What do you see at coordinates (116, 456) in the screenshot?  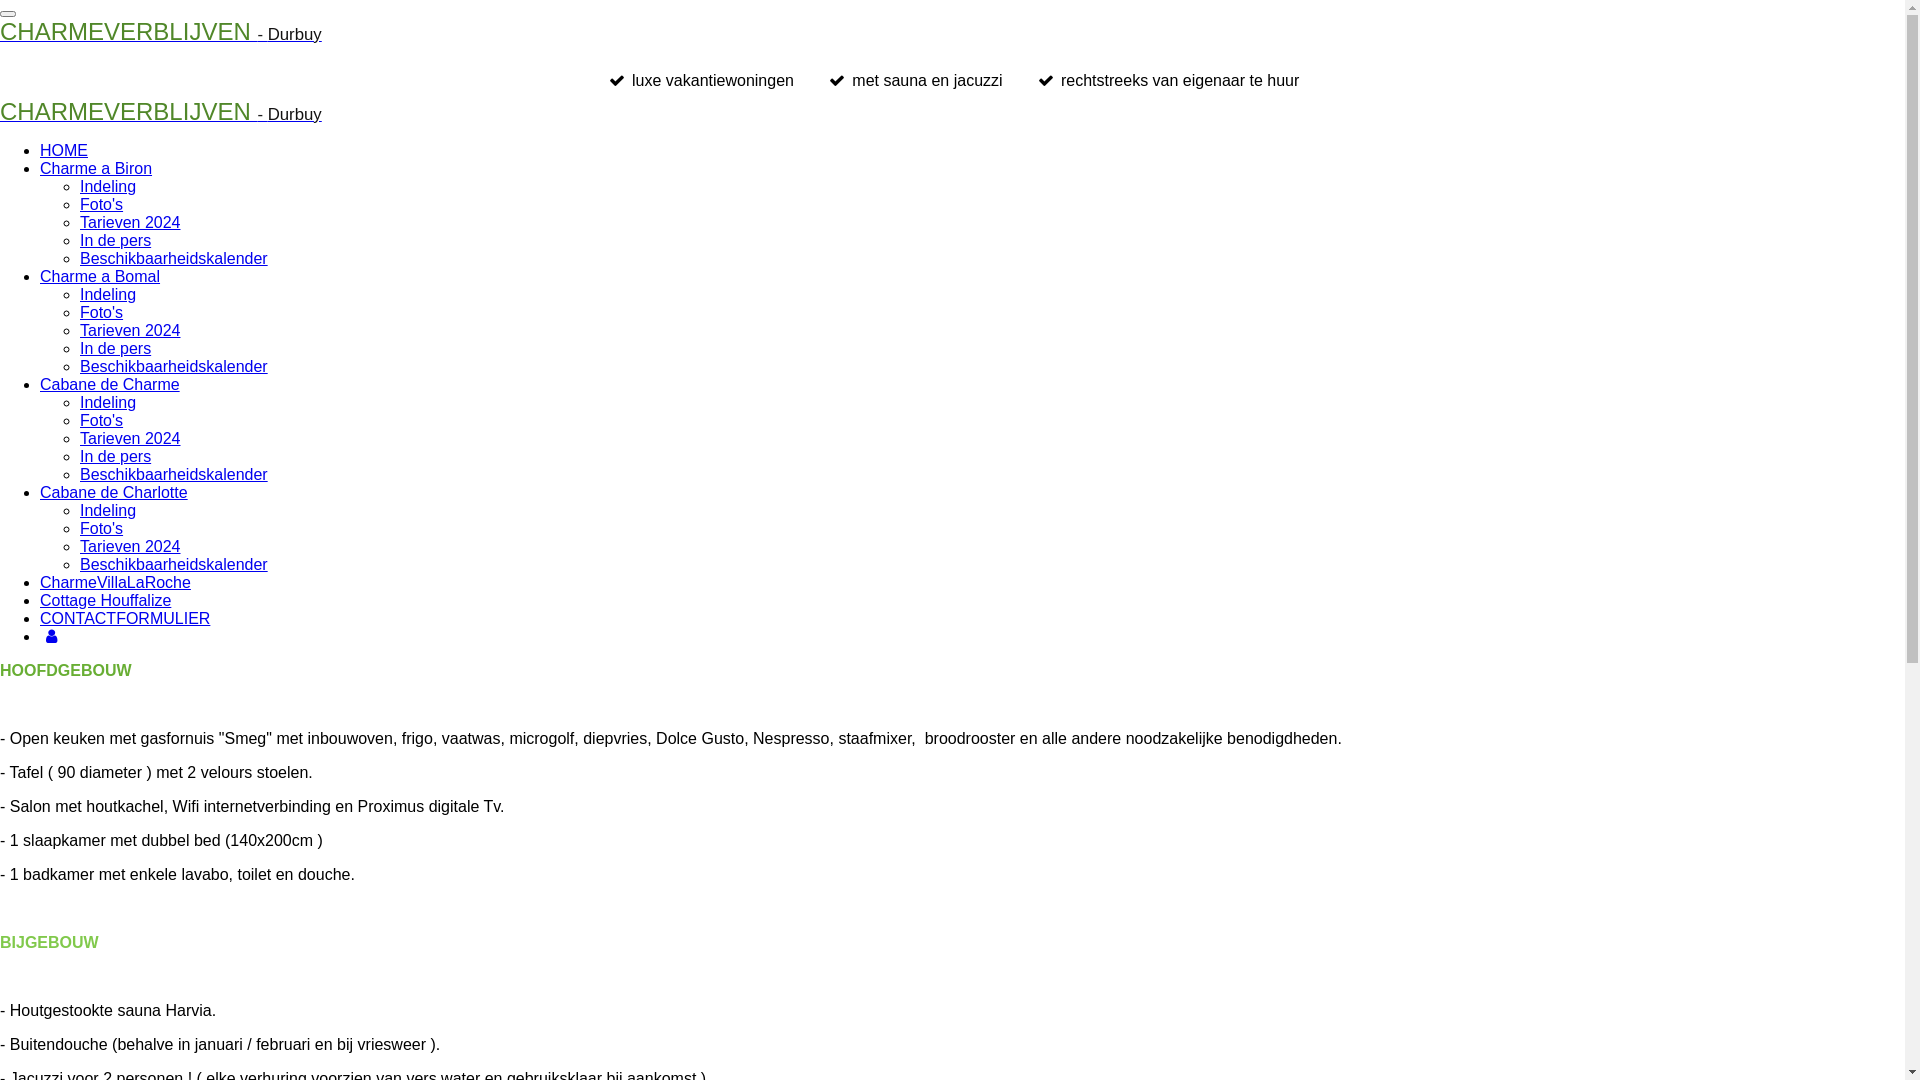 I see `In de pers` at bounding box center [116, 456].